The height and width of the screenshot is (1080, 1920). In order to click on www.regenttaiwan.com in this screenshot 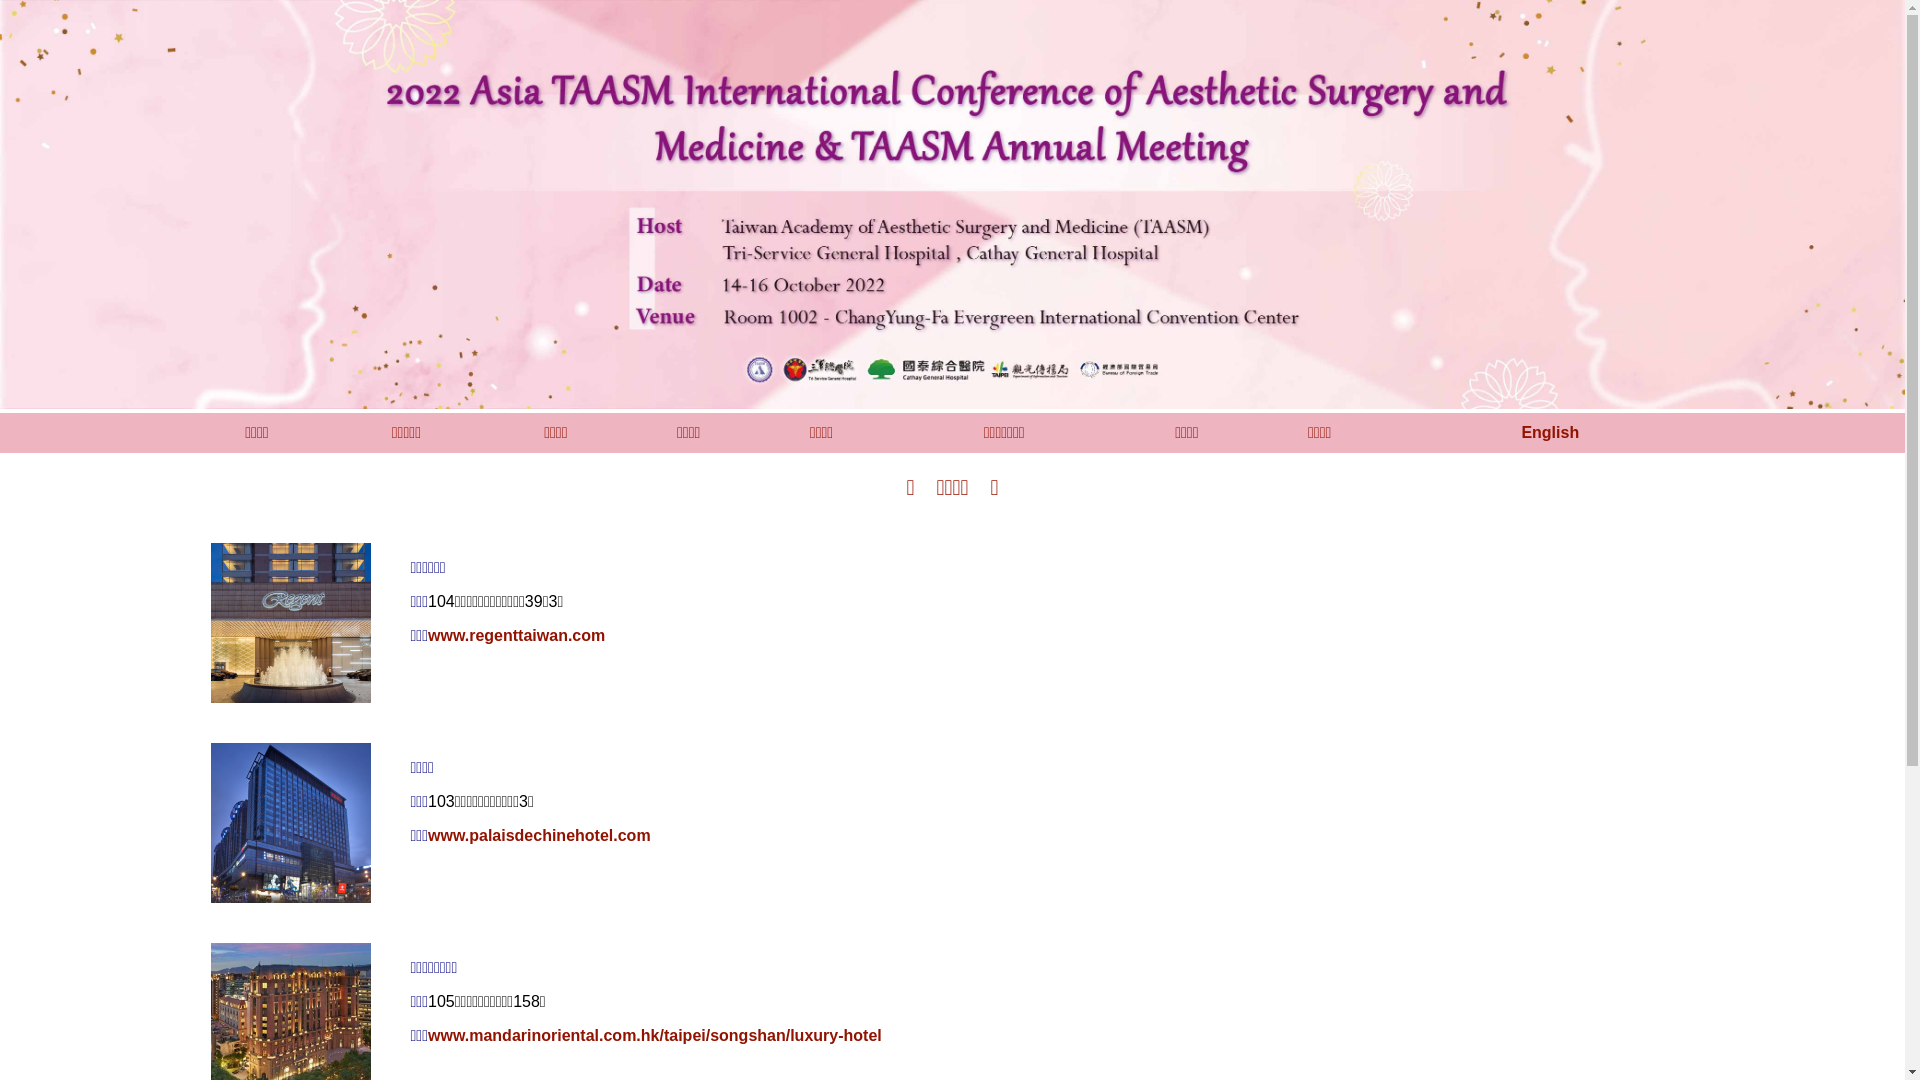, I will do `click(516, 636)`.